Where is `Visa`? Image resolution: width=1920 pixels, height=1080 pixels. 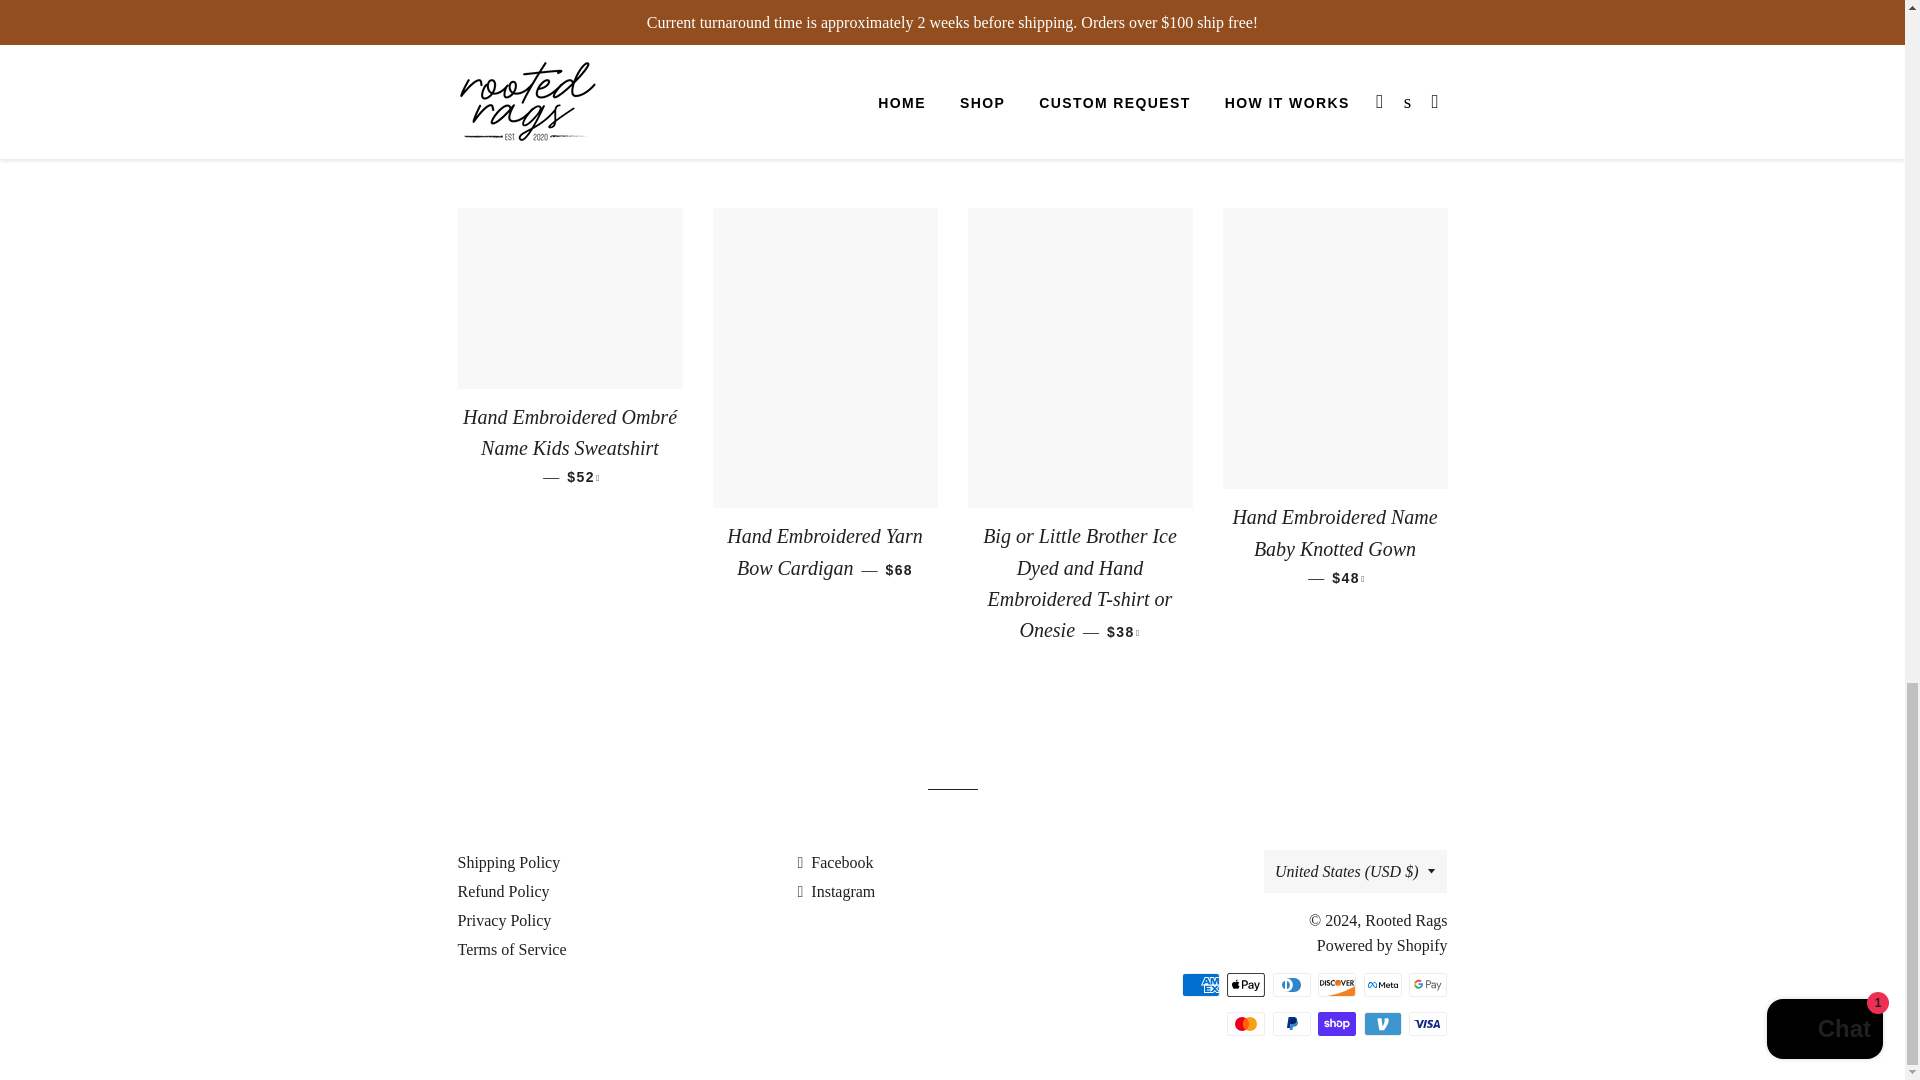
Visa is located at coordinates (1428, 1023).